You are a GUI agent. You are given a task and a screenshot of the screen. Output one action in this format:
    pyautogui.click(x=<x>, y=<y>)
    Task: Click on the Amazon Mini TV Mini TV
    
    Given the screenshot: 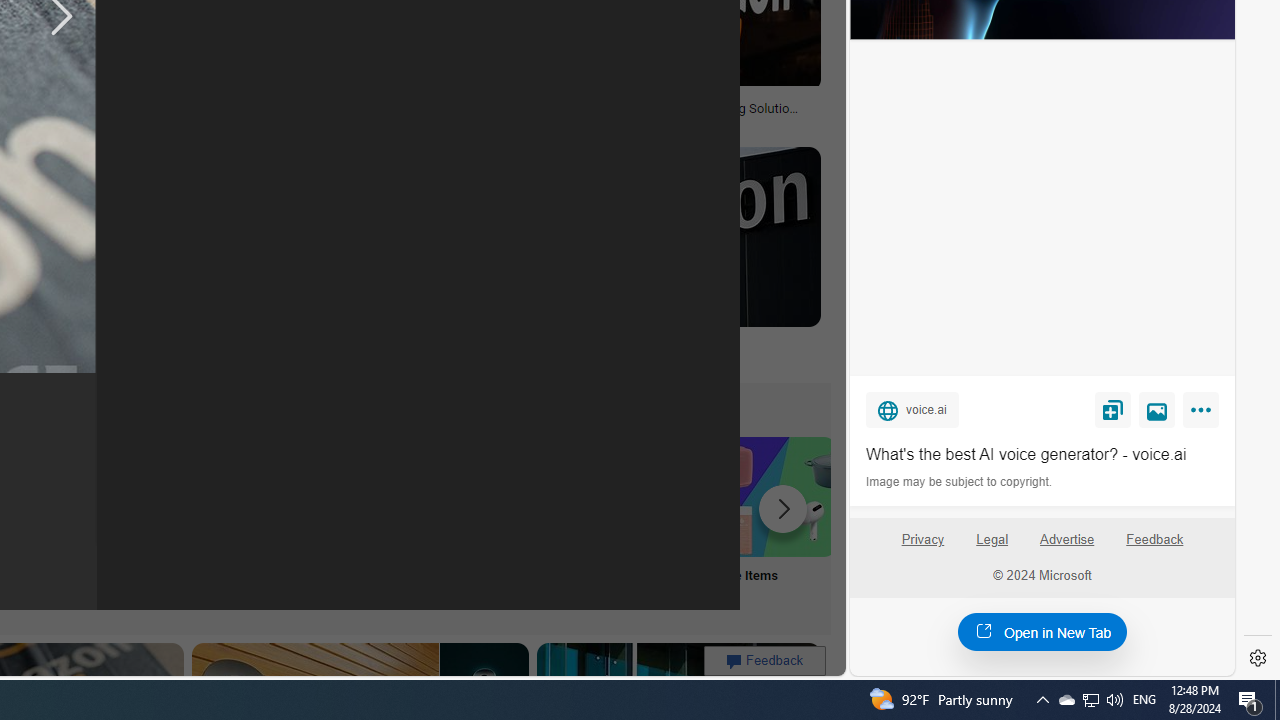 What is the action you would take?
    pyautogui.click(x=116, y=522)
    